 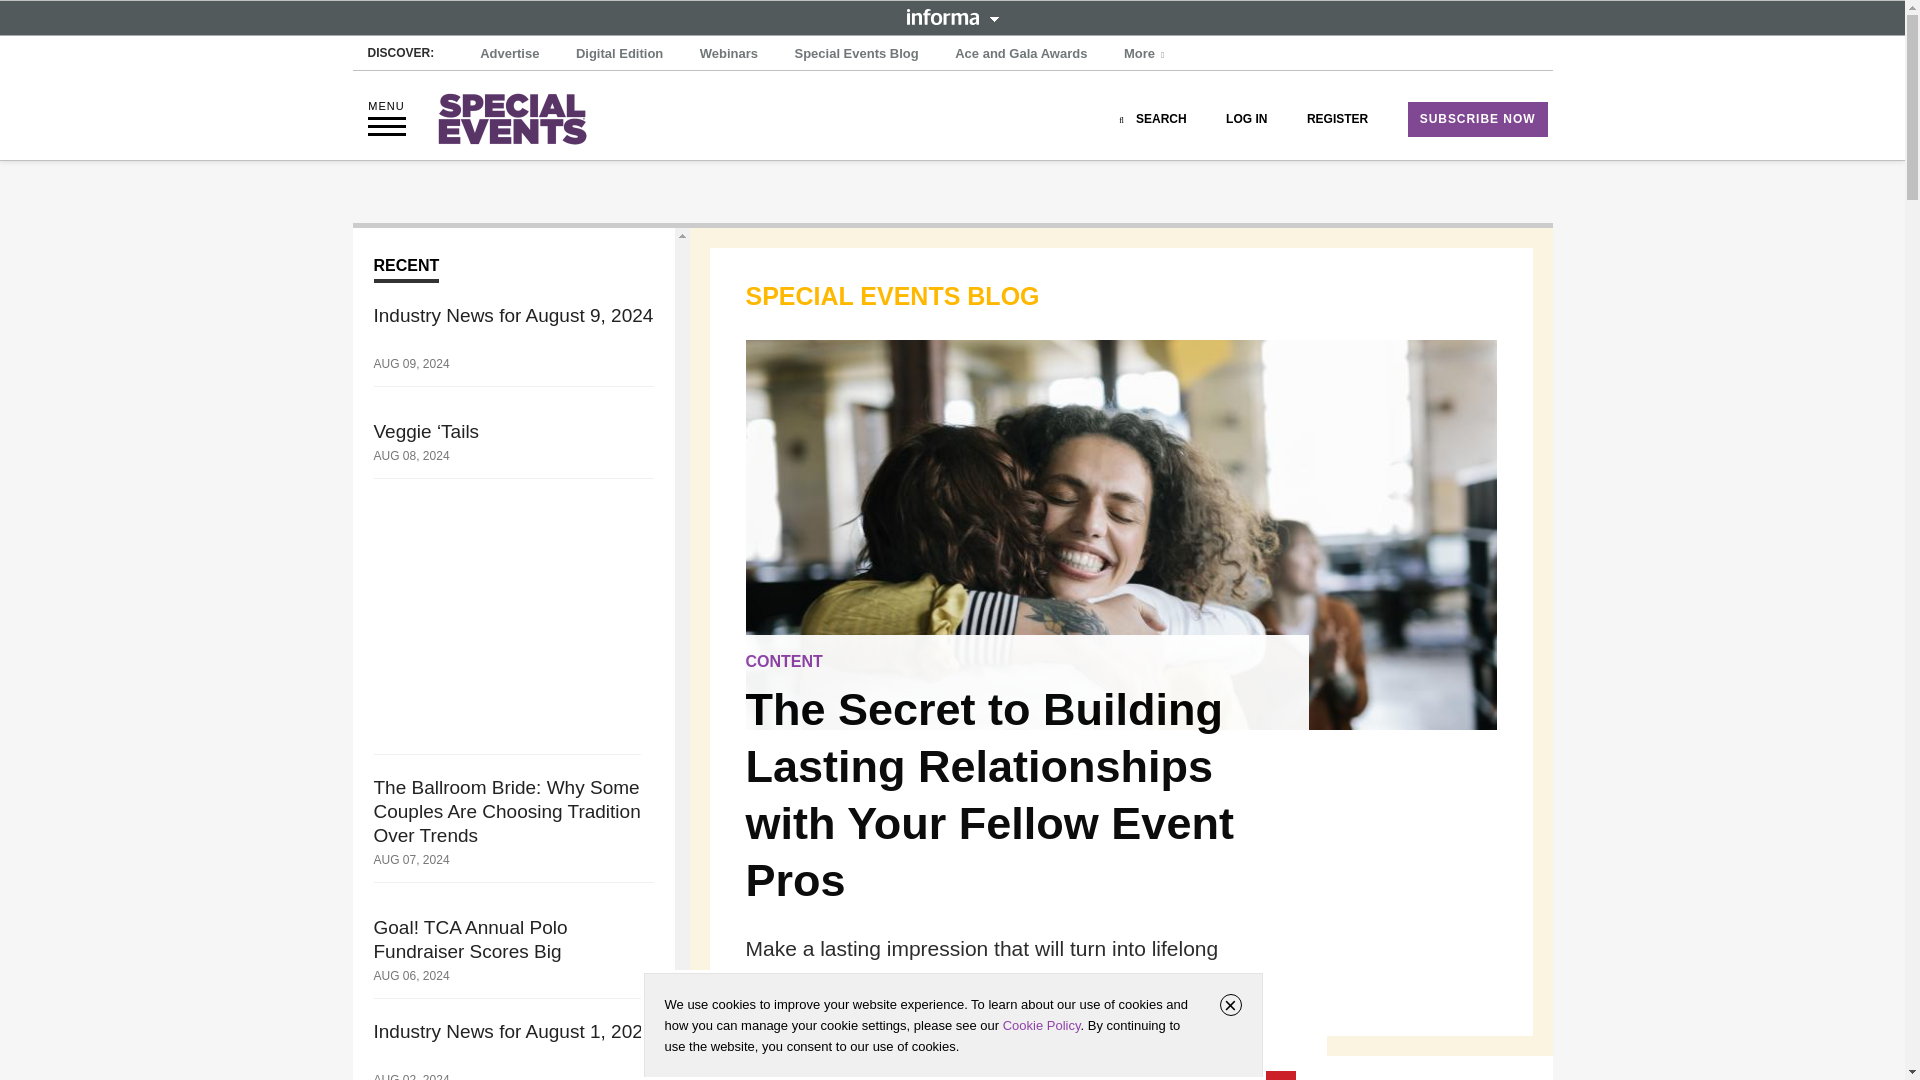 I want to click on INFORMA, so click(x=952, y=16).